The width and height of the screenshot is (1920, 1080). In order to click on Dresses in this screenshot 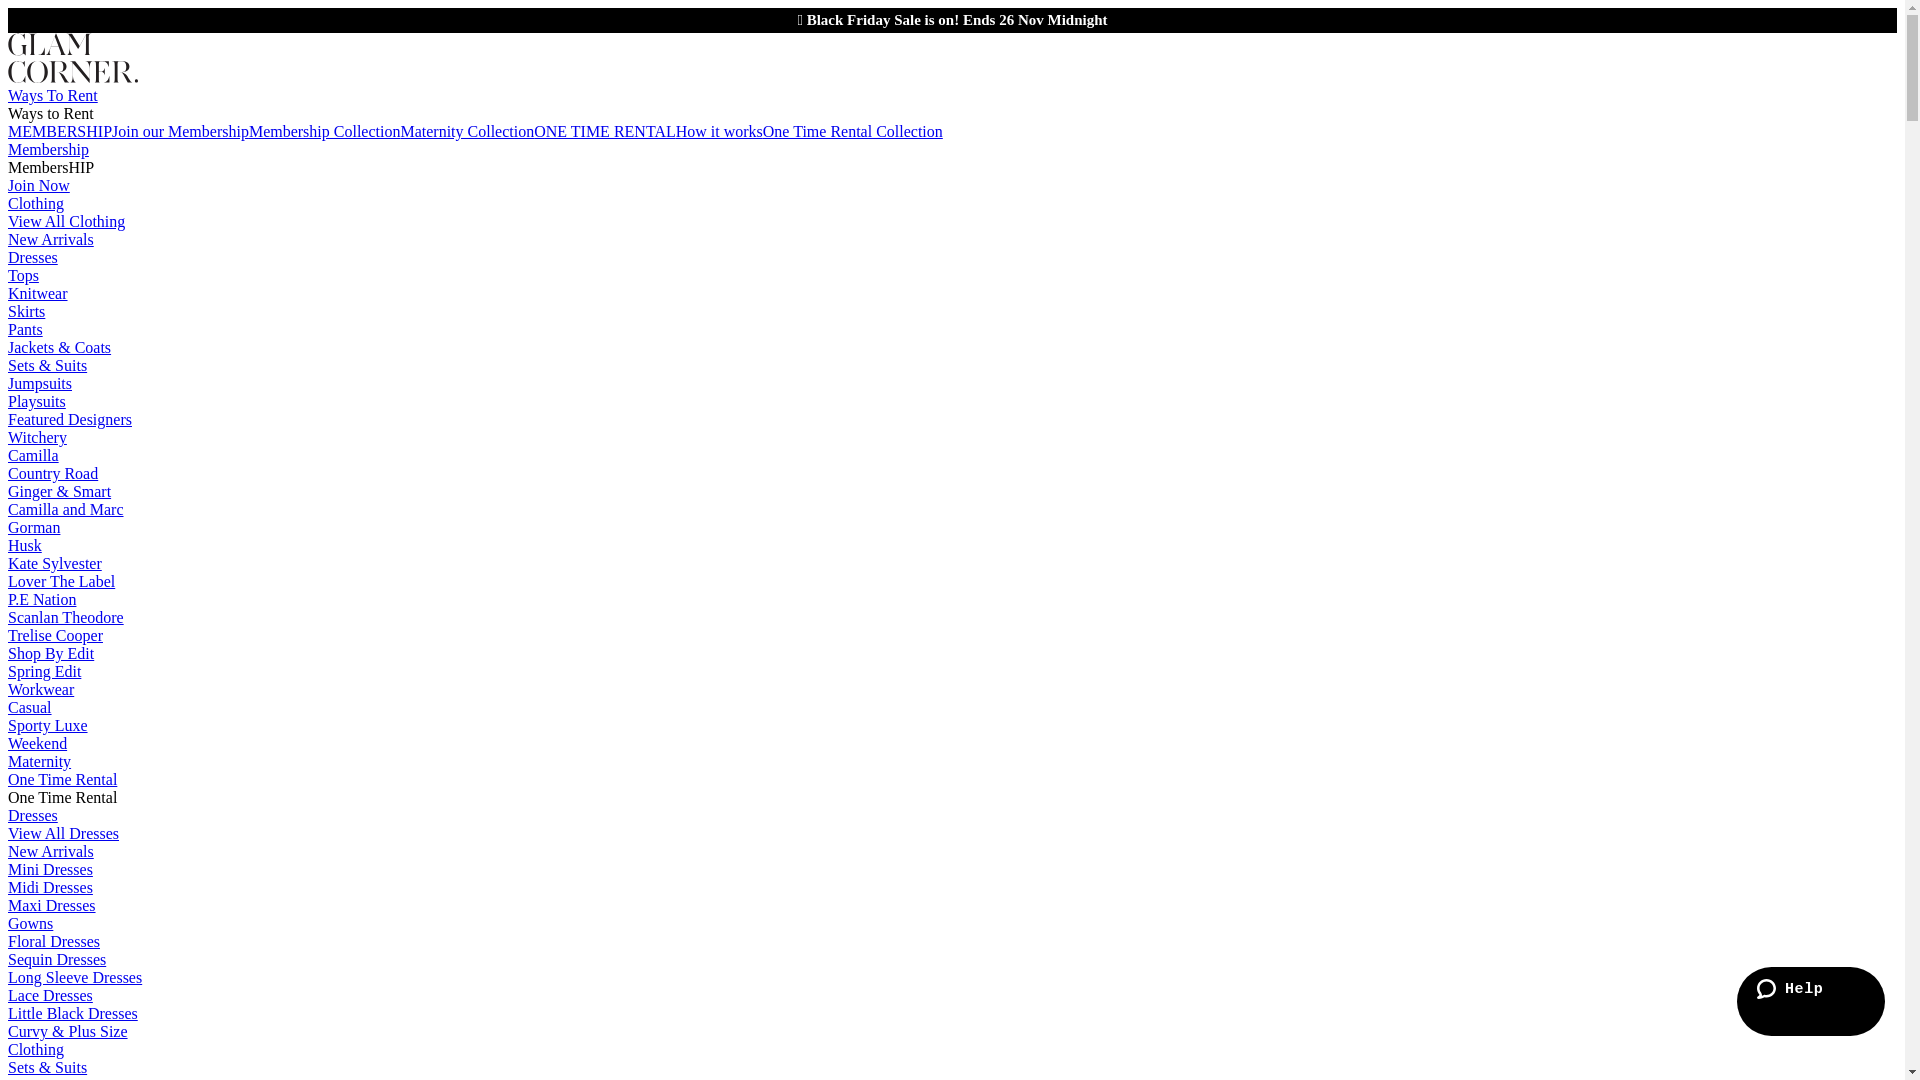, I will do `click(33, 258)`.